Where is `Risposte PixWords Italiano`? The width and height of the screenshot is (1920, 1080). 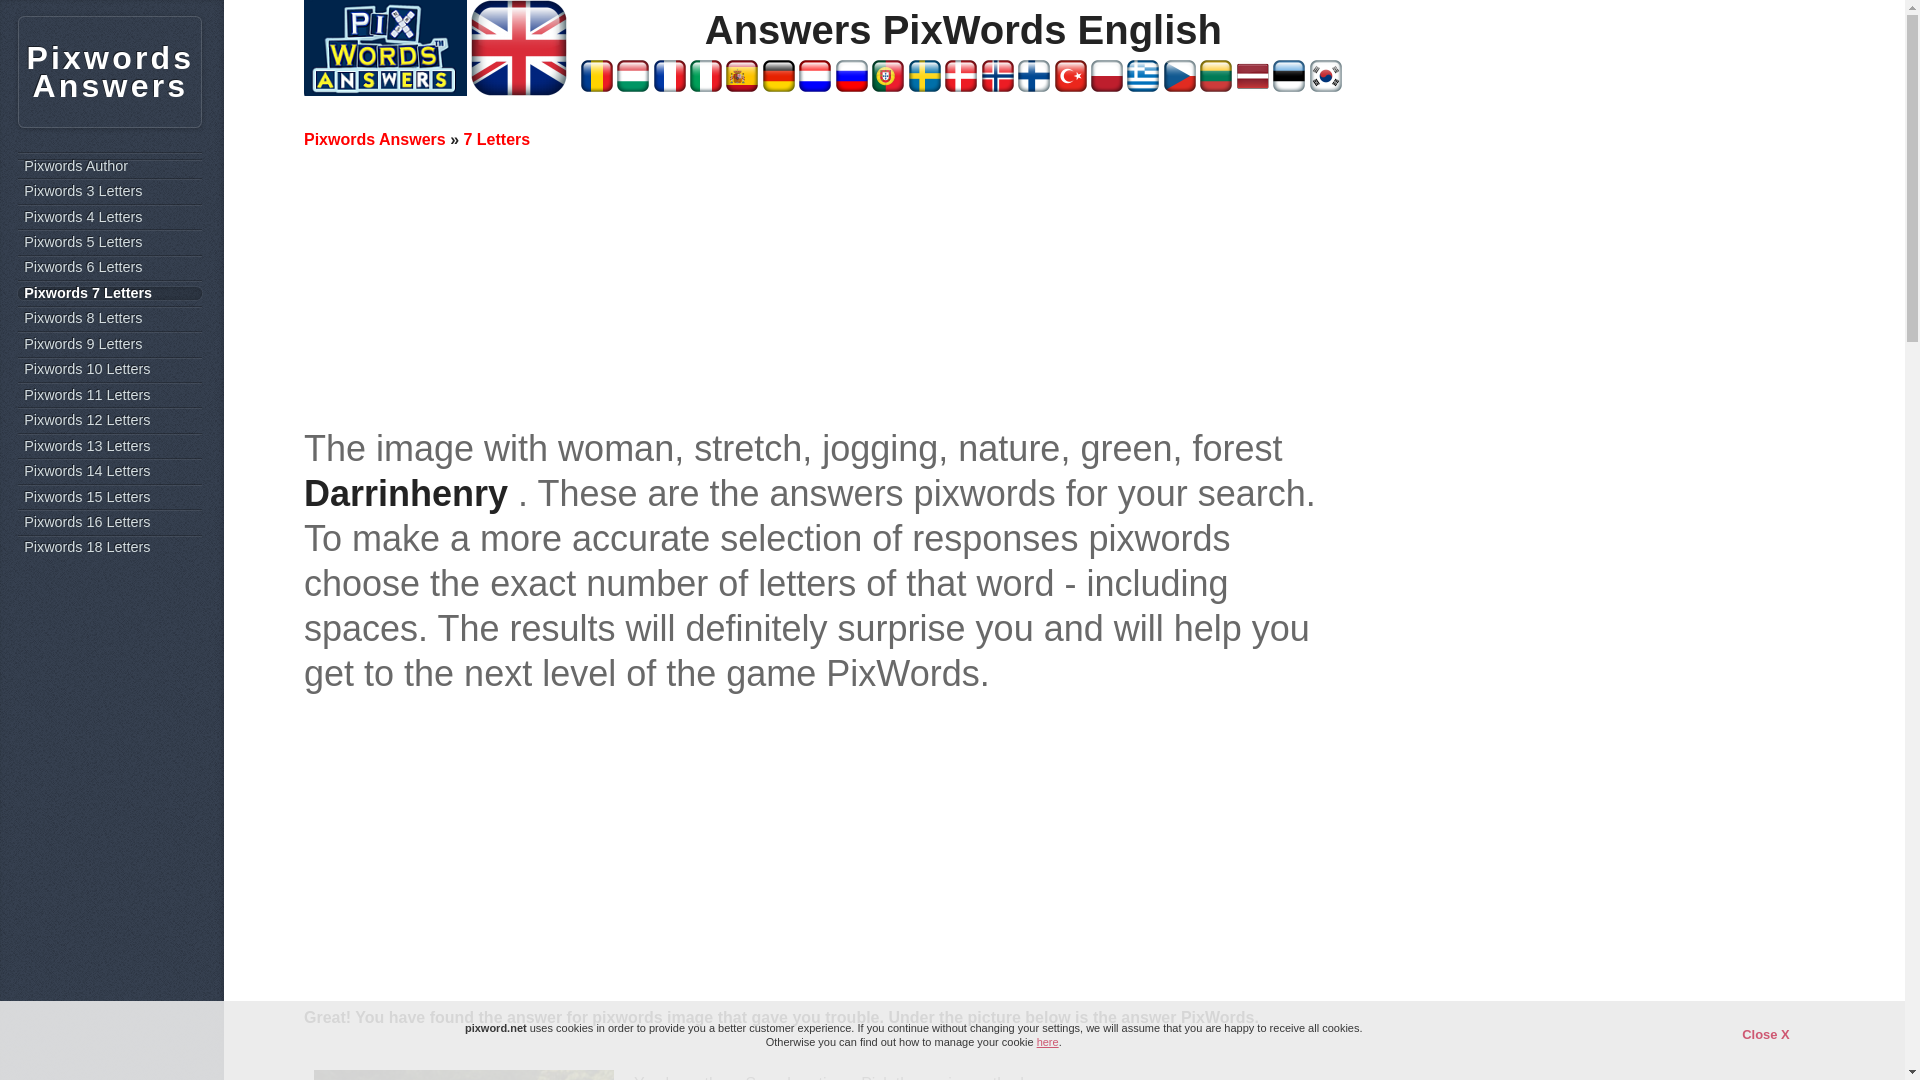 Risposte PixWords Italiano is located at coordinates (705, 86).